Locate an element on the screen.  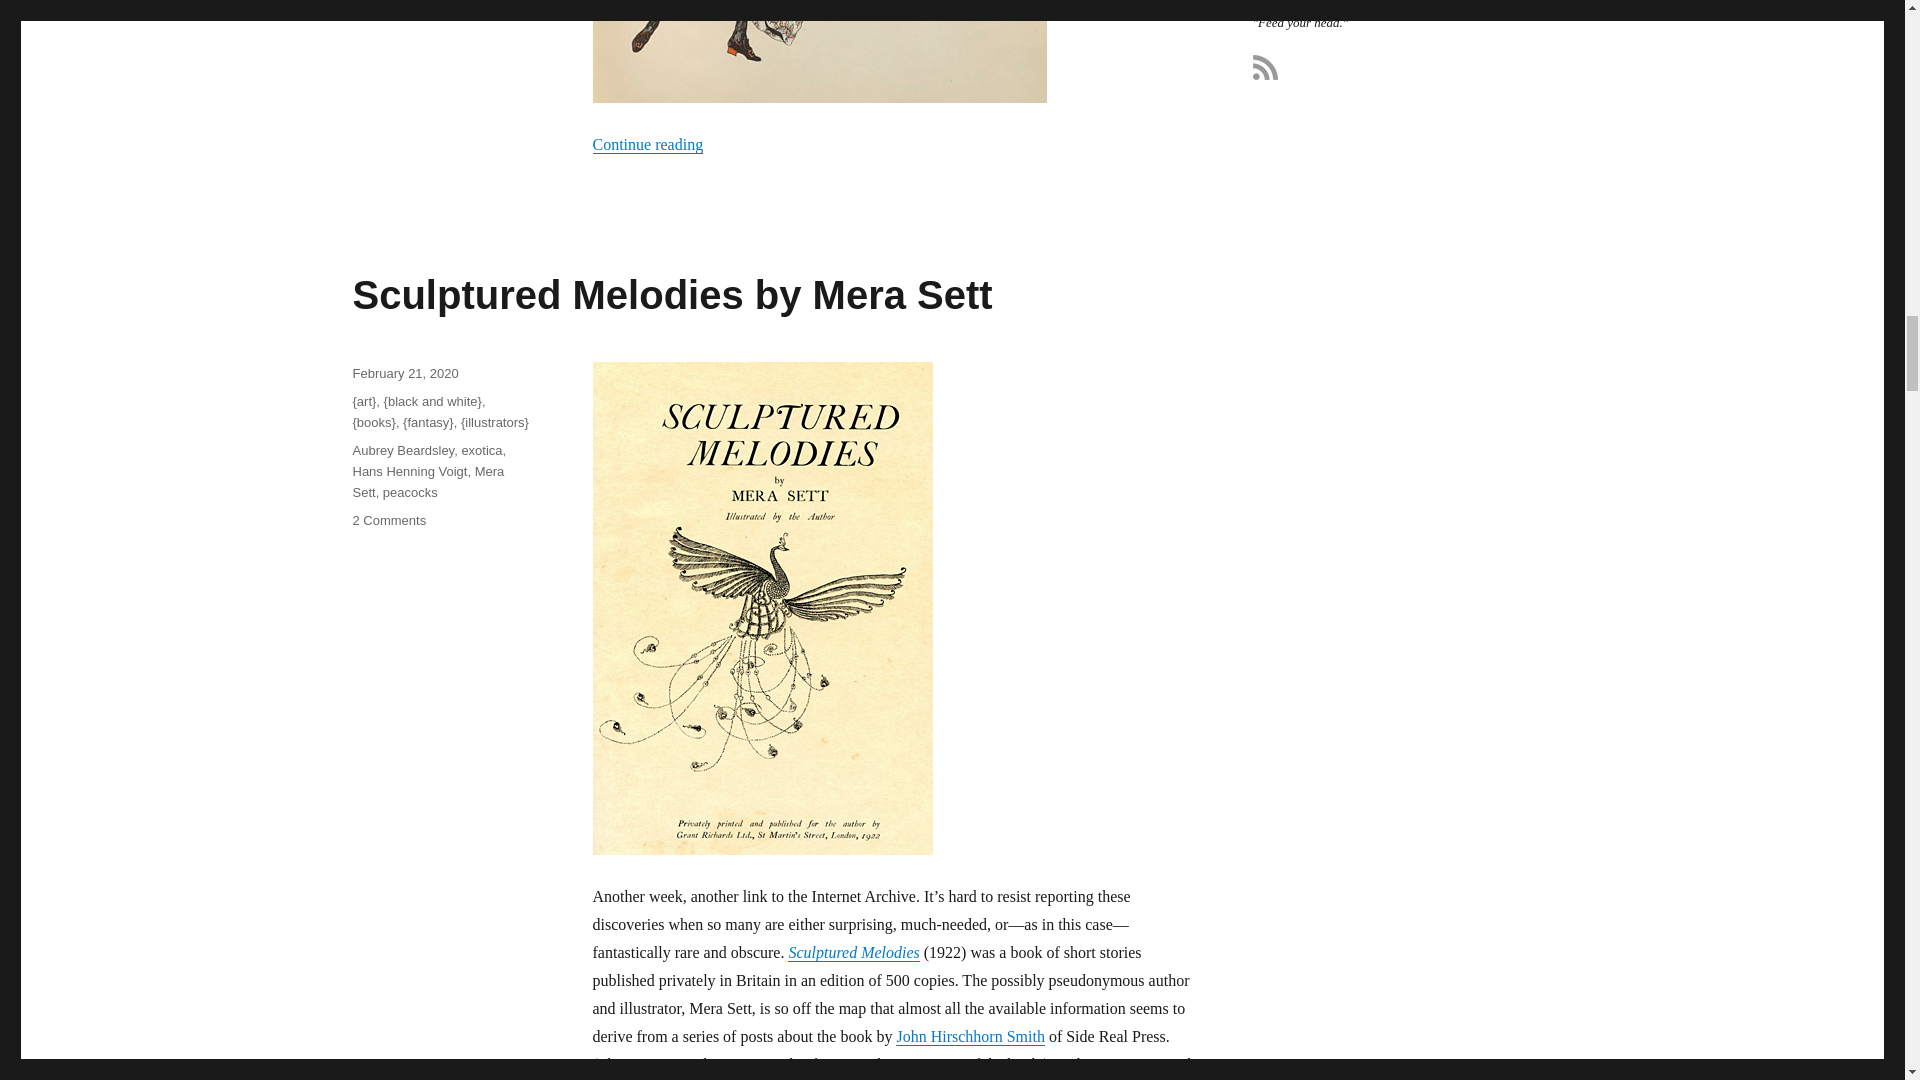
peacocks is located at coordinates (410, 492).